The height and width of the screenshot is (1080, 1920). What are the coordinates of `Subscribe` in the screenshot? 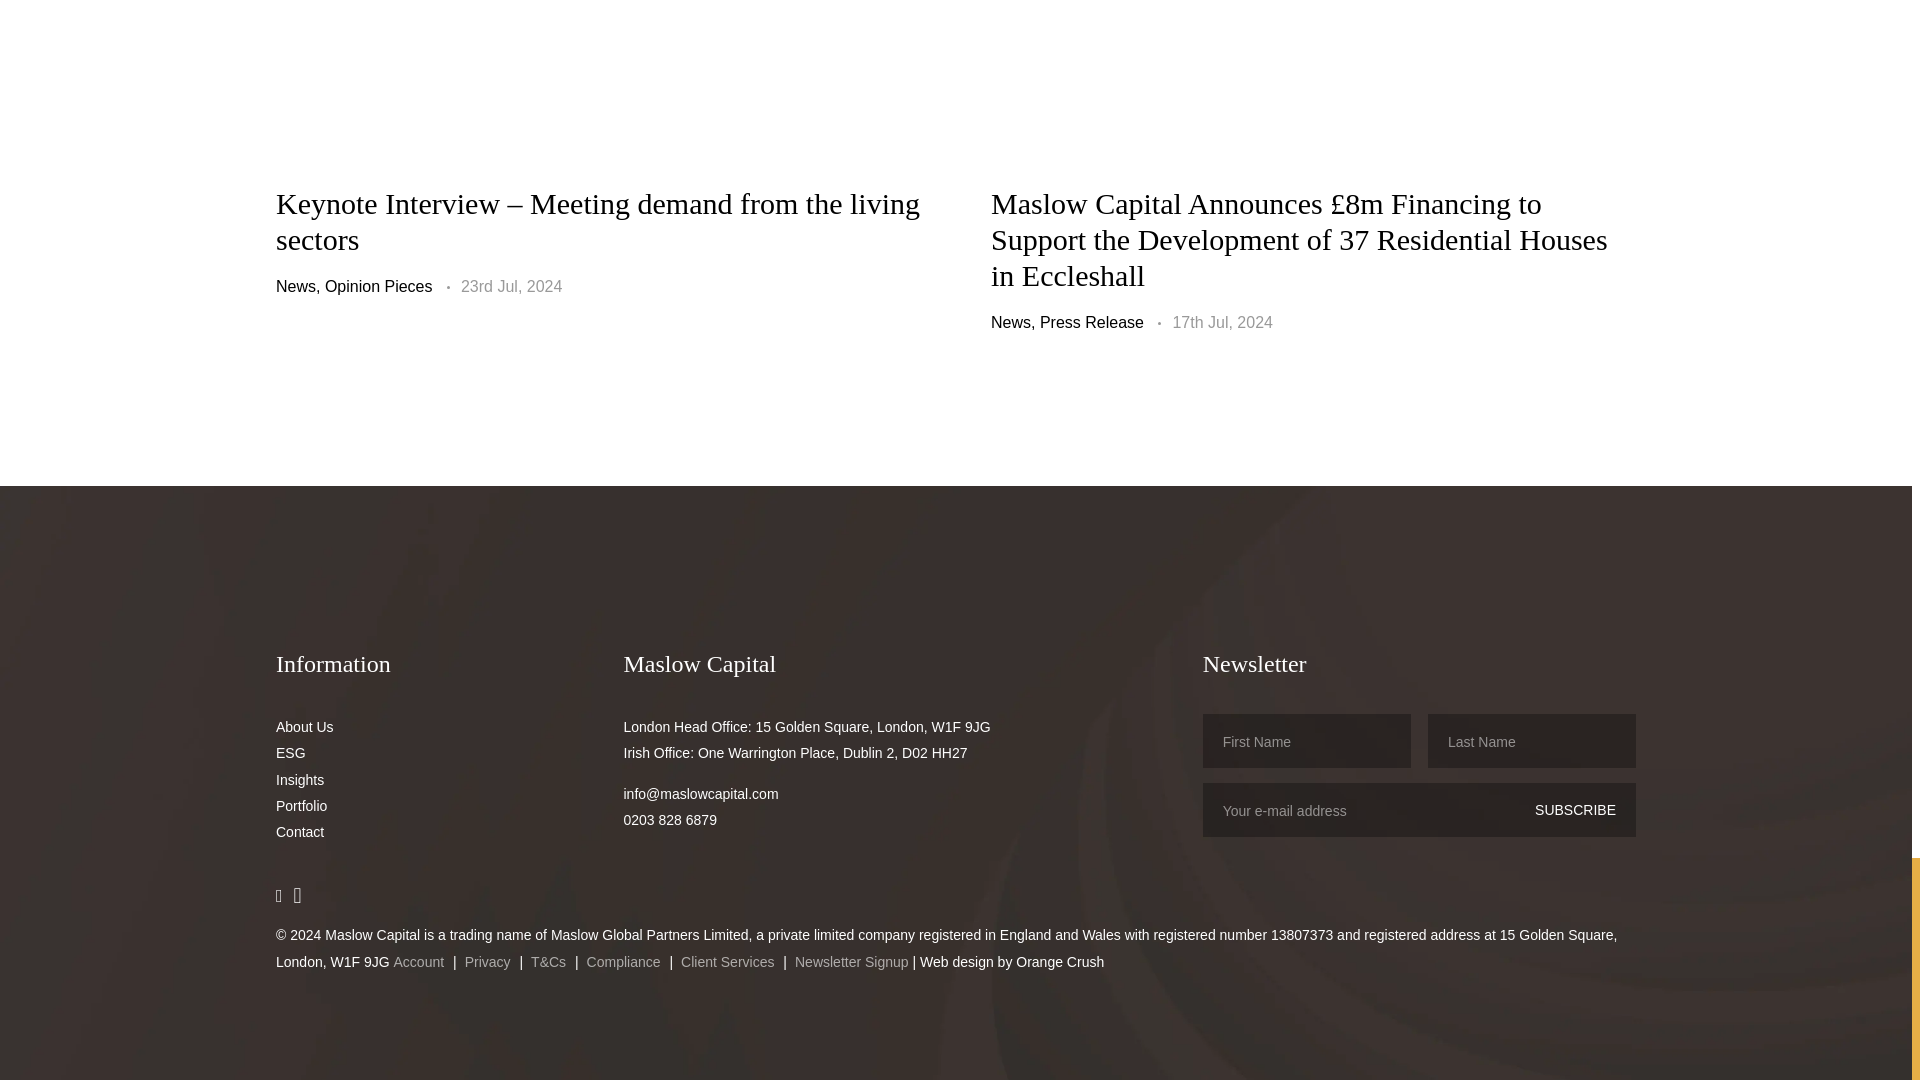 It's located at (1575, 810).